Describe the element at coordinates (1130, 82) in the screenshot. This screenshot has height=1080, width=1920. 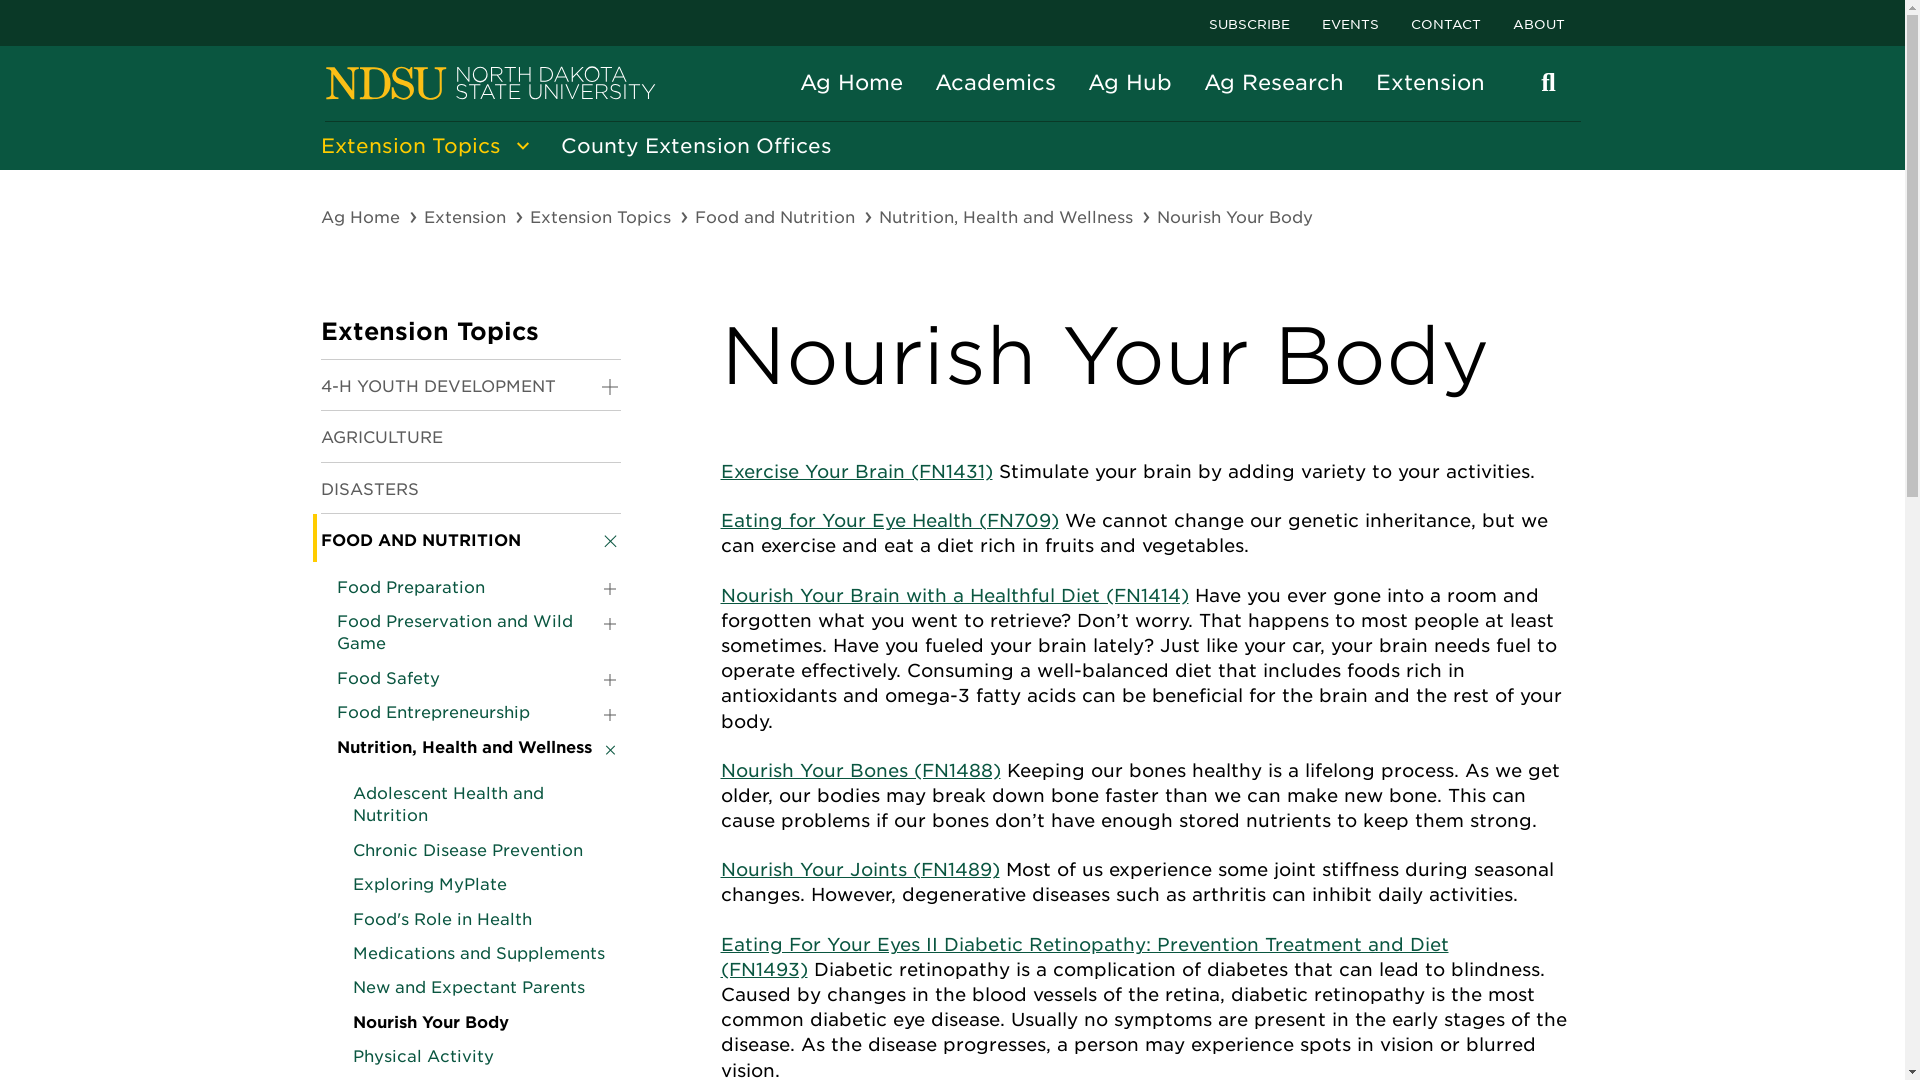
I see `Ag Hub` at that location.